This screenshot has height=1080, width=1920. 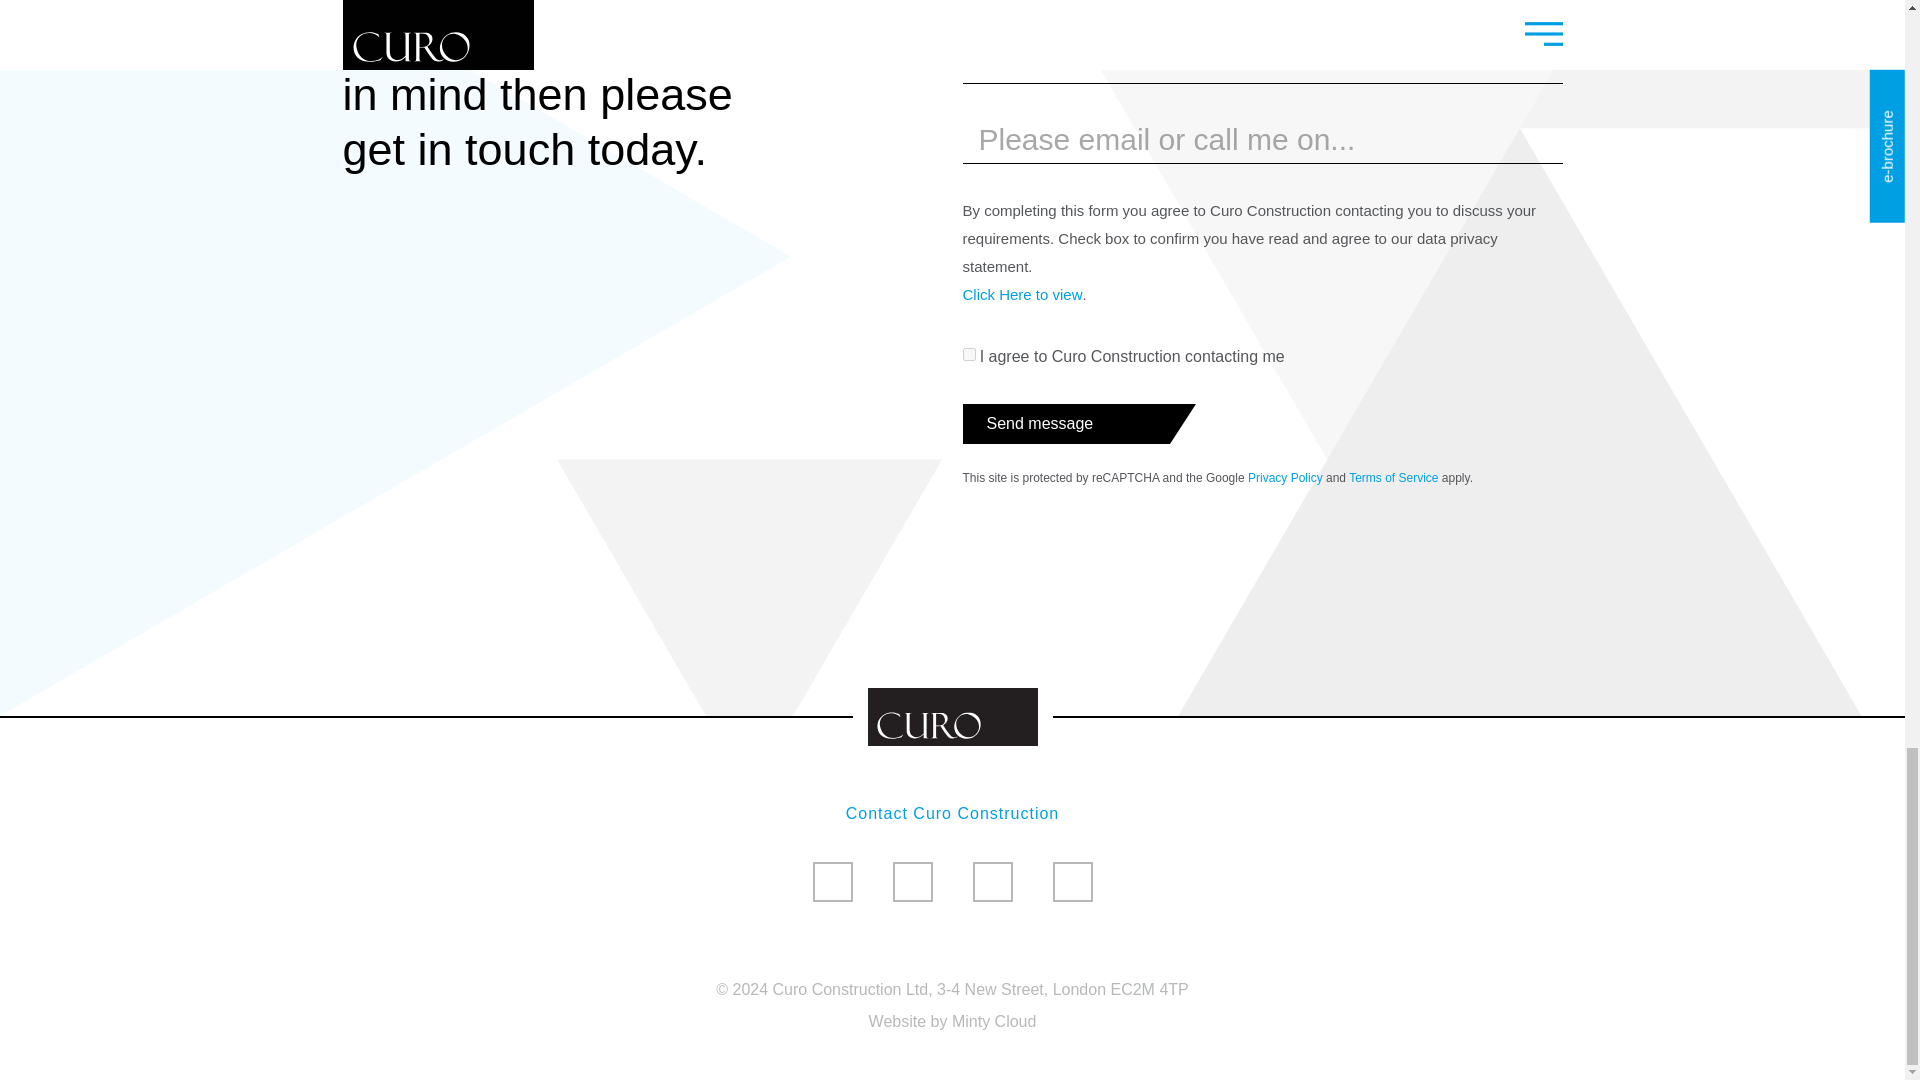 What do you see at coordinates (968, 354) in the screenshot?
I see `on` at bounding box center [968, 354].